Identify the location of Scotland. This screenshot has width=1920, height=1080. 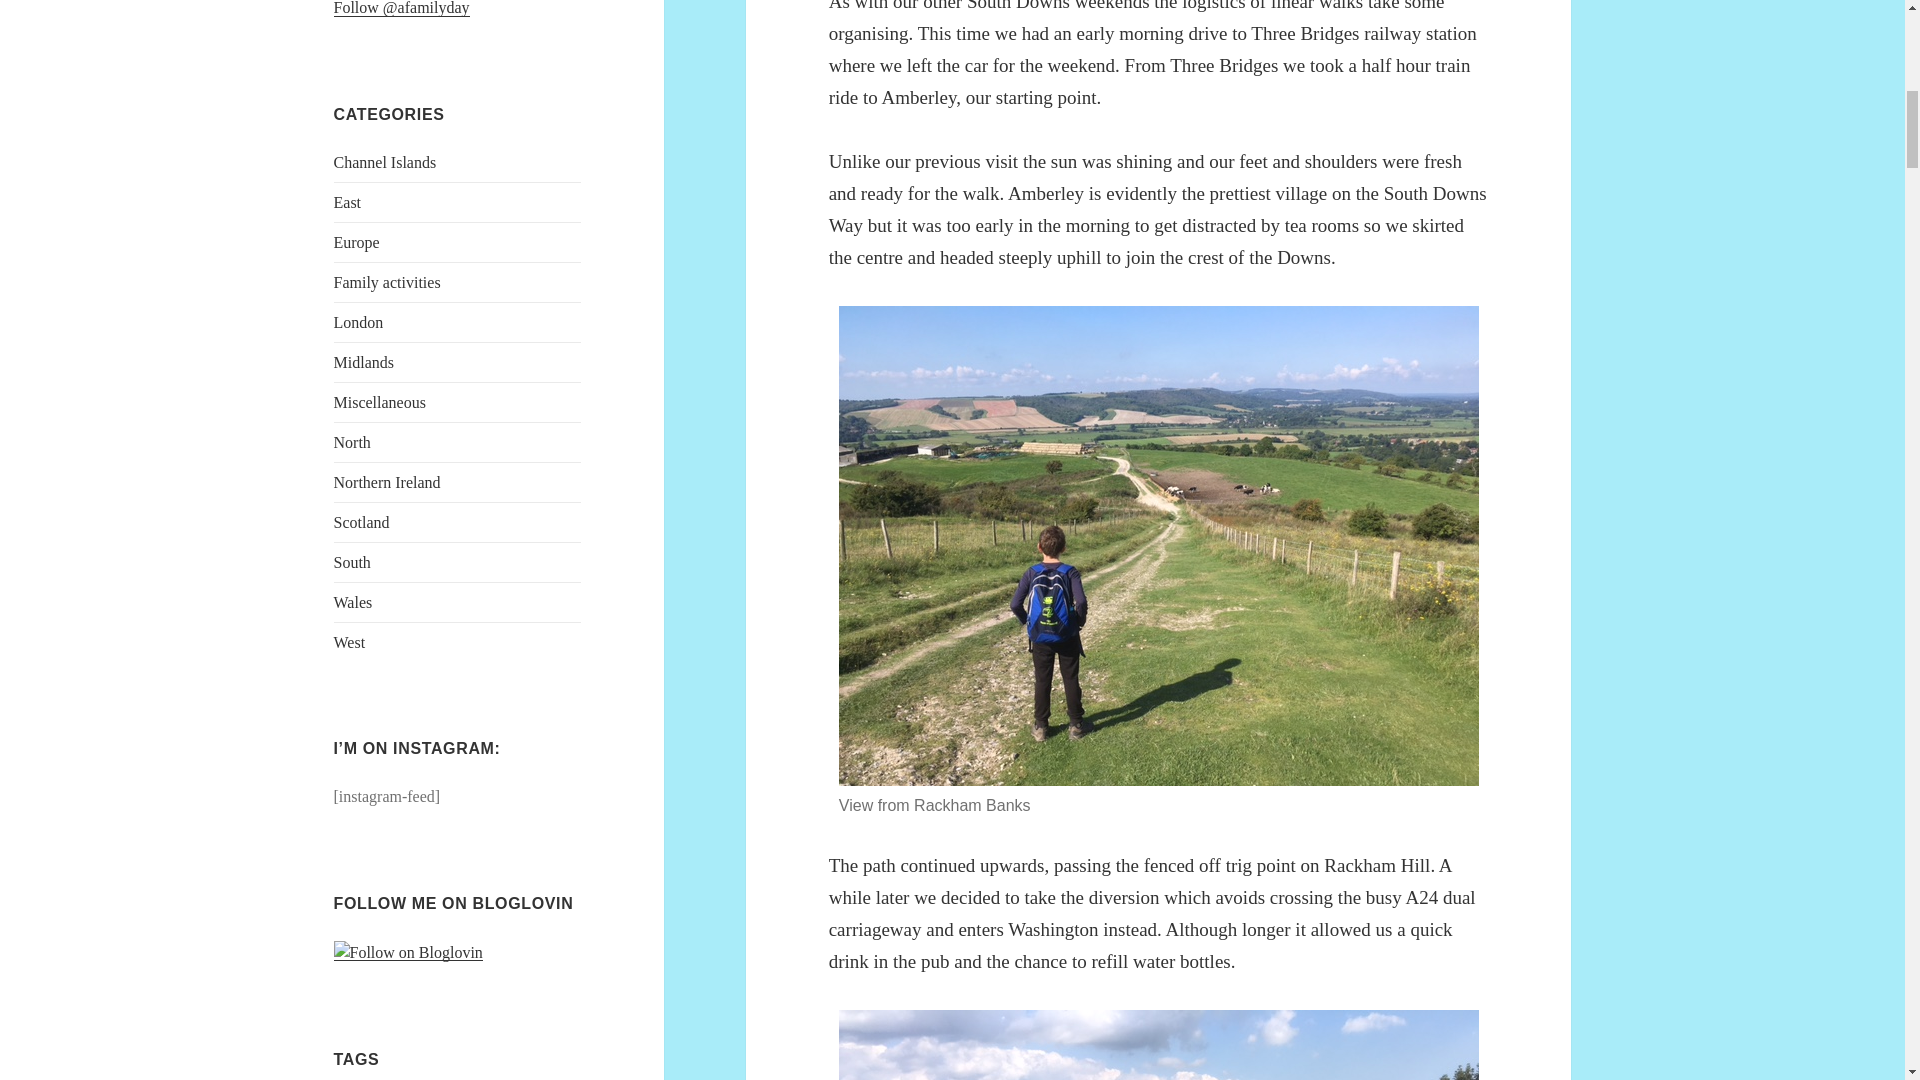
(362, 522).